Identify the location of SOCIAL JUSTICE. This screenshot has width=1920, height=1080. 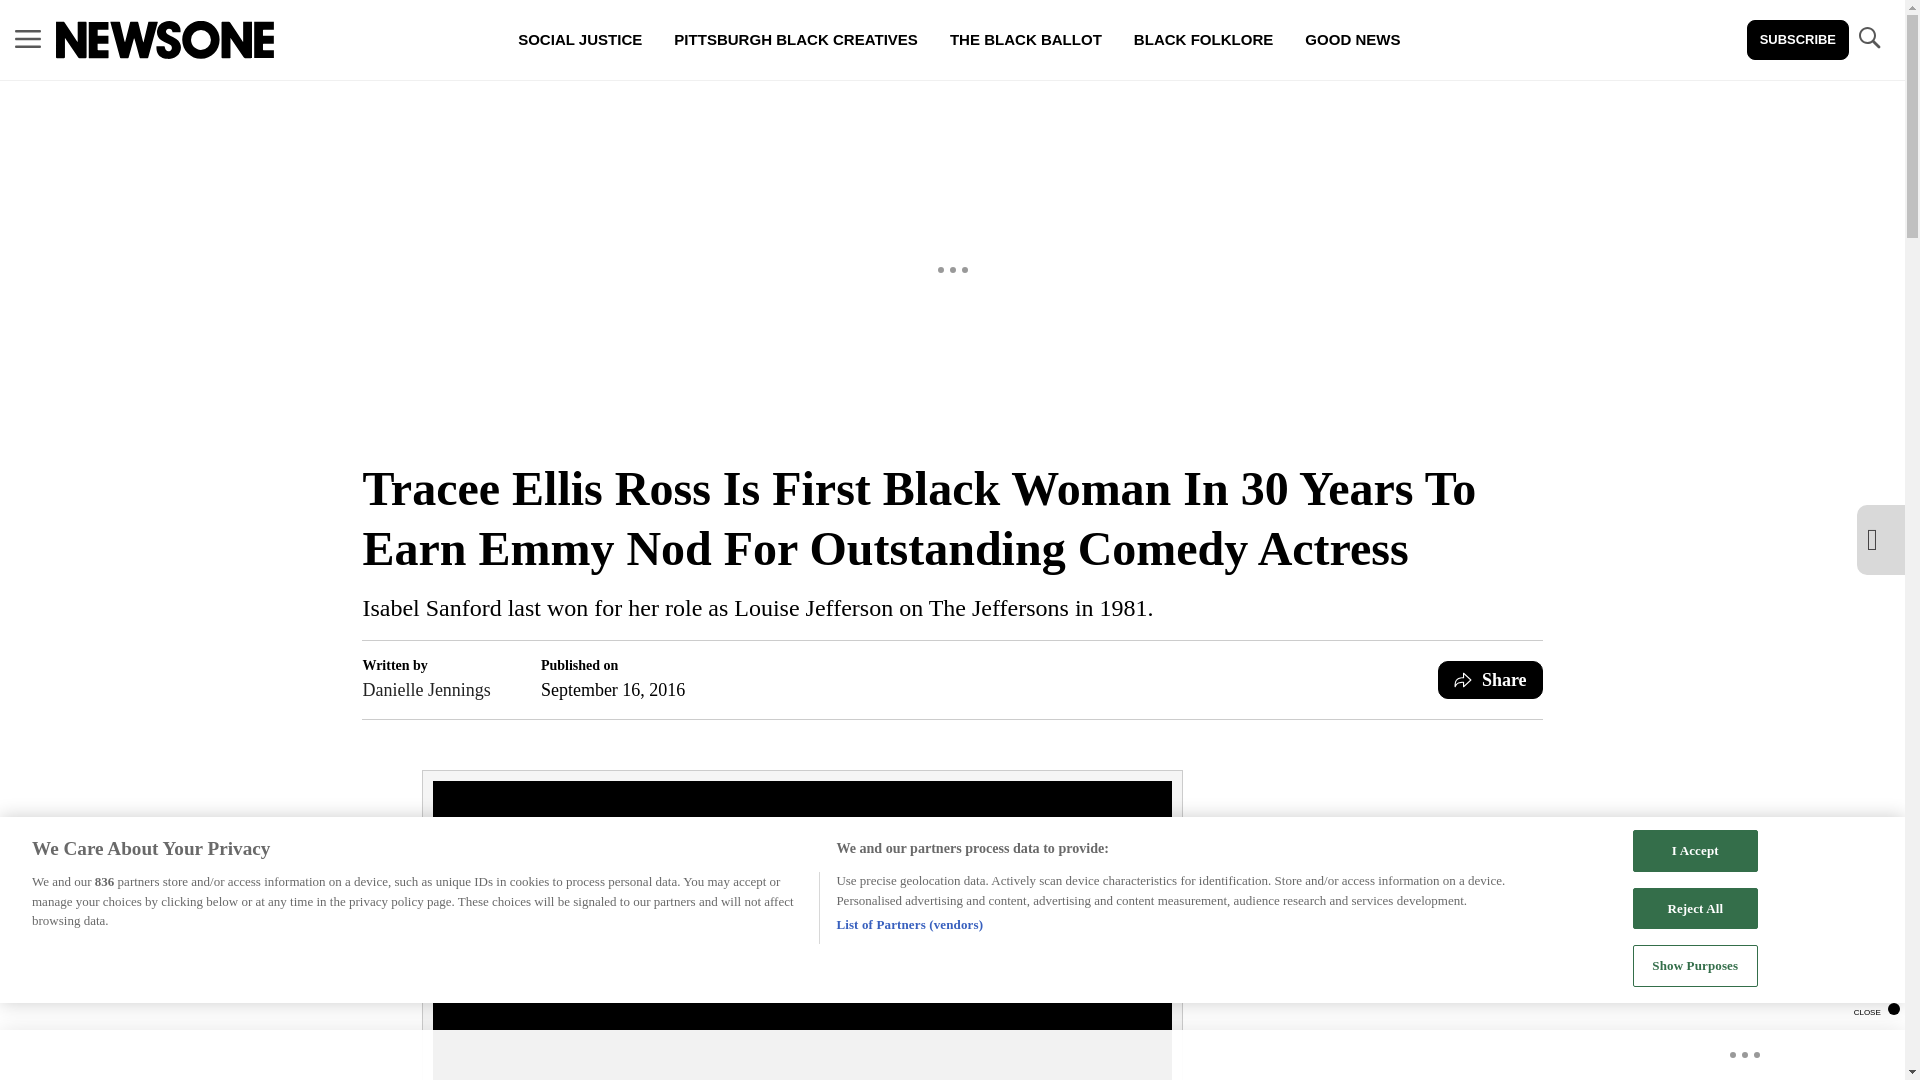
(580, 40).